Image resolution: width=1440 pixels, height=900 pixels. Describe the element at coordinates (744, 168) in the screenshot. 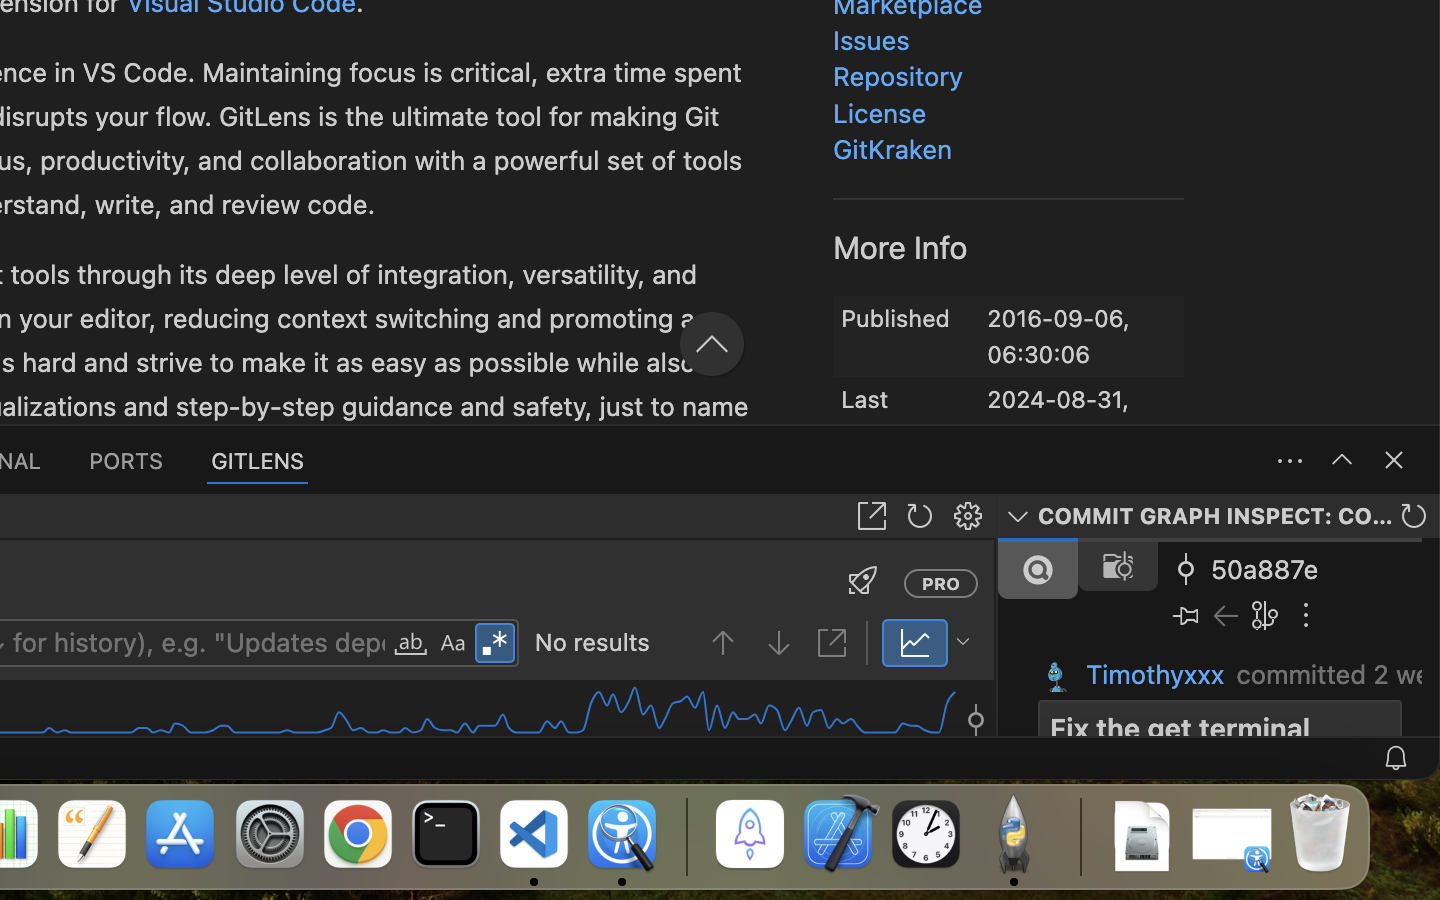

I see `` at that location.